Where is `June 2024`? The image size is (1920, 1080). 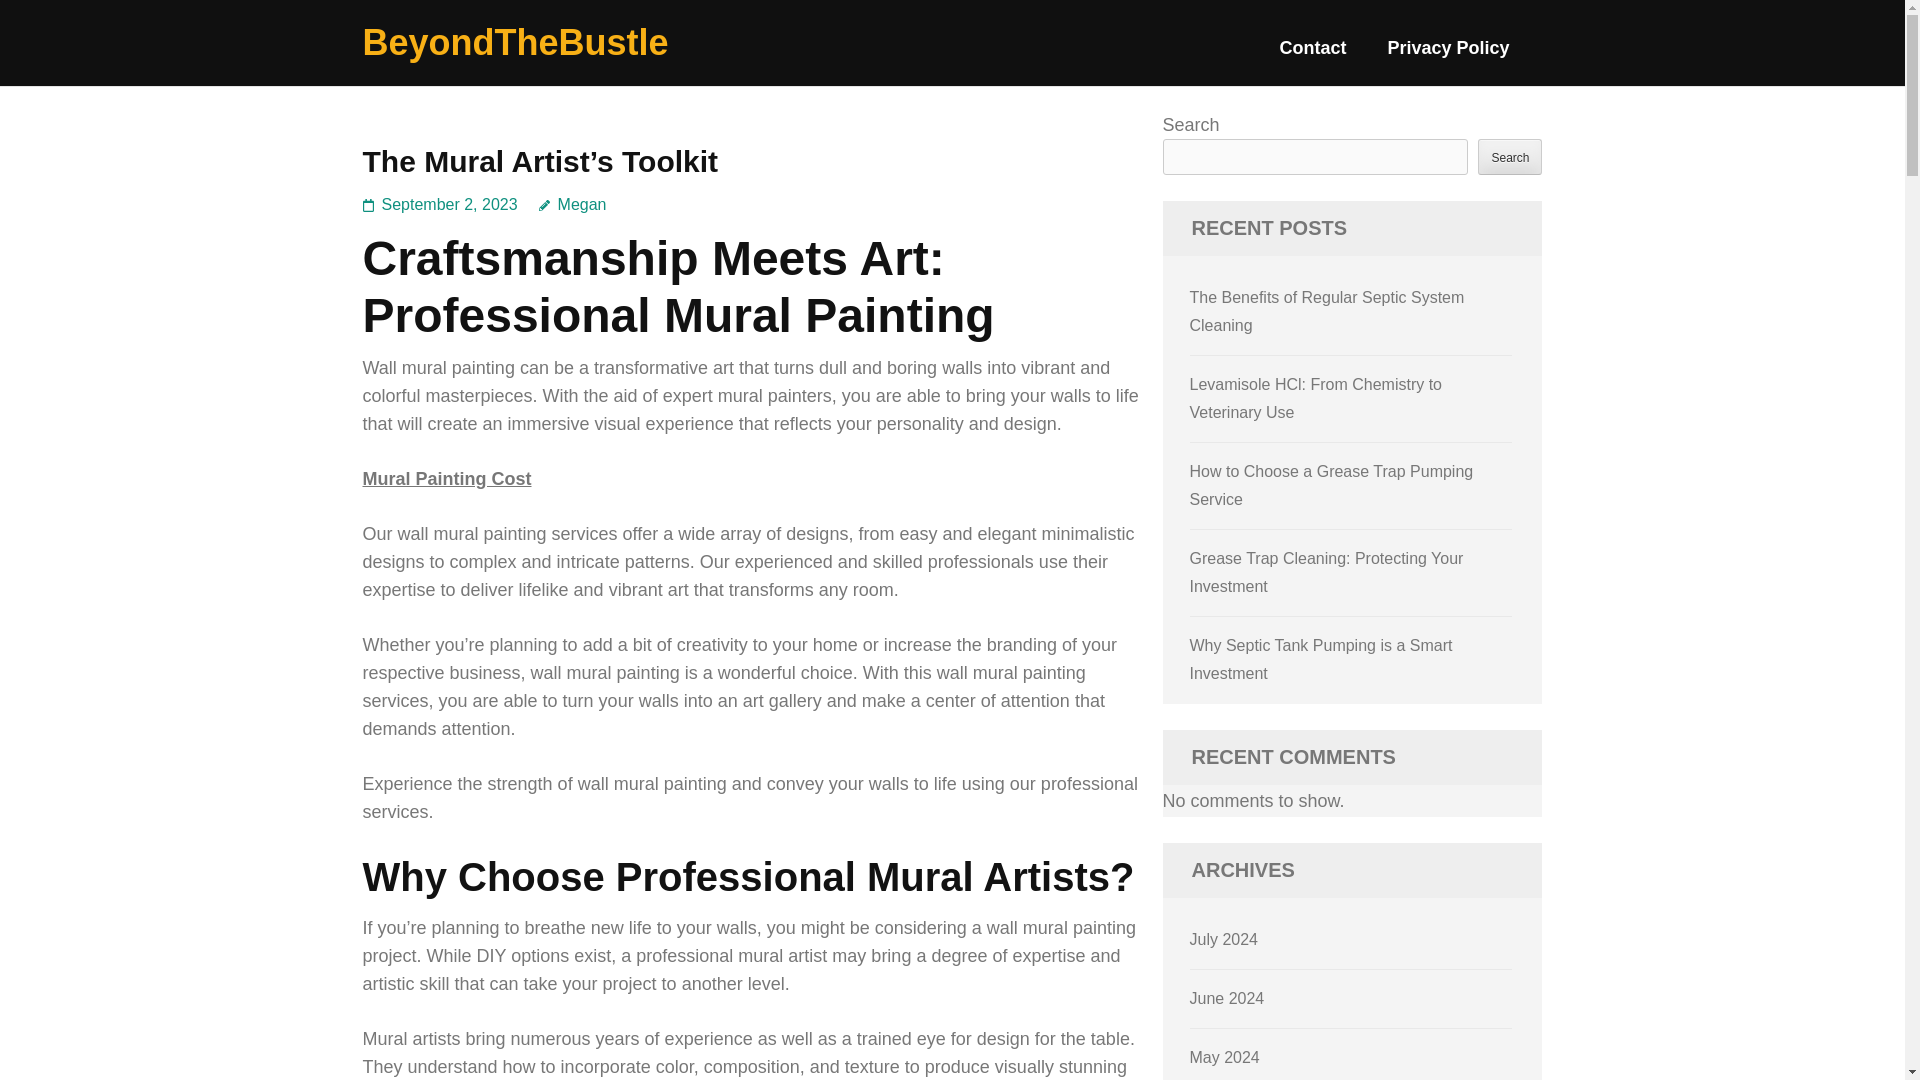 June 2024 is located at coordinates (1228, 998).